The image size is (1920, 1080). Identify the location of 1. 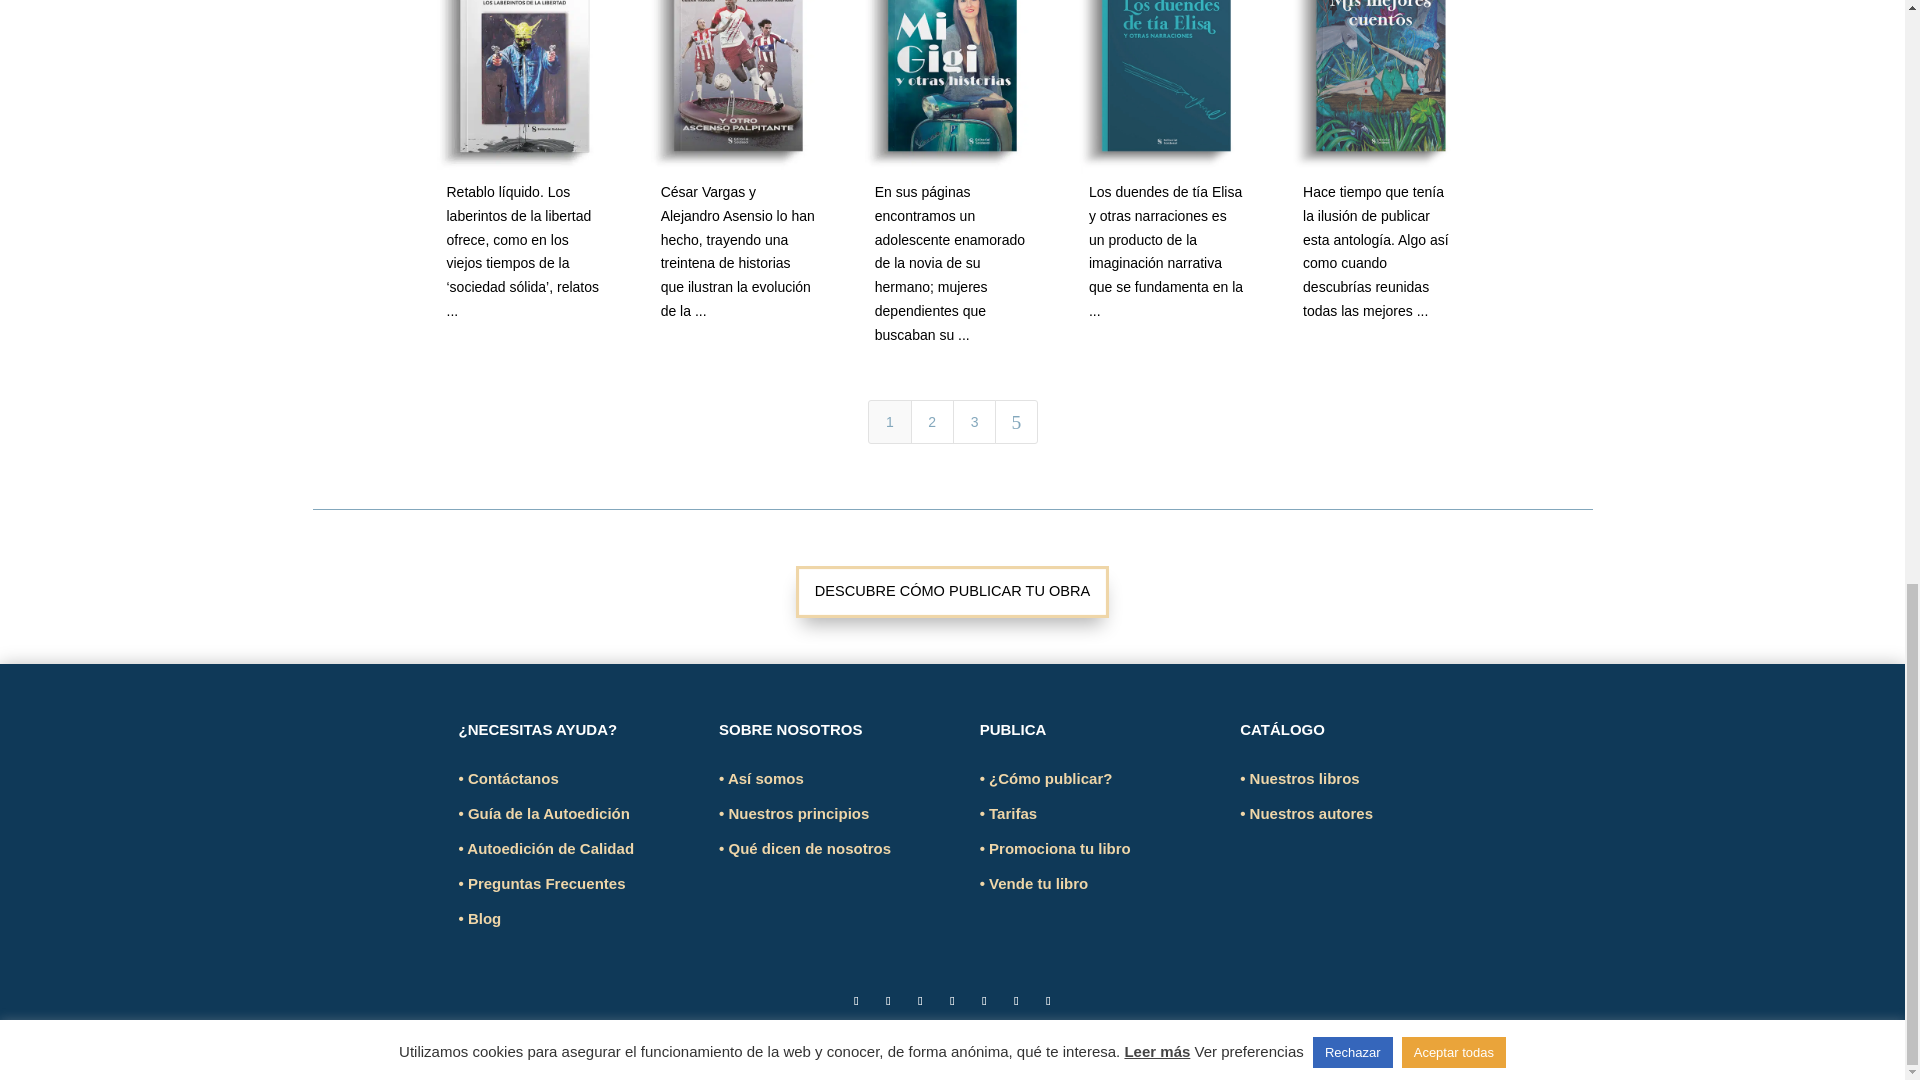
(888, 421).